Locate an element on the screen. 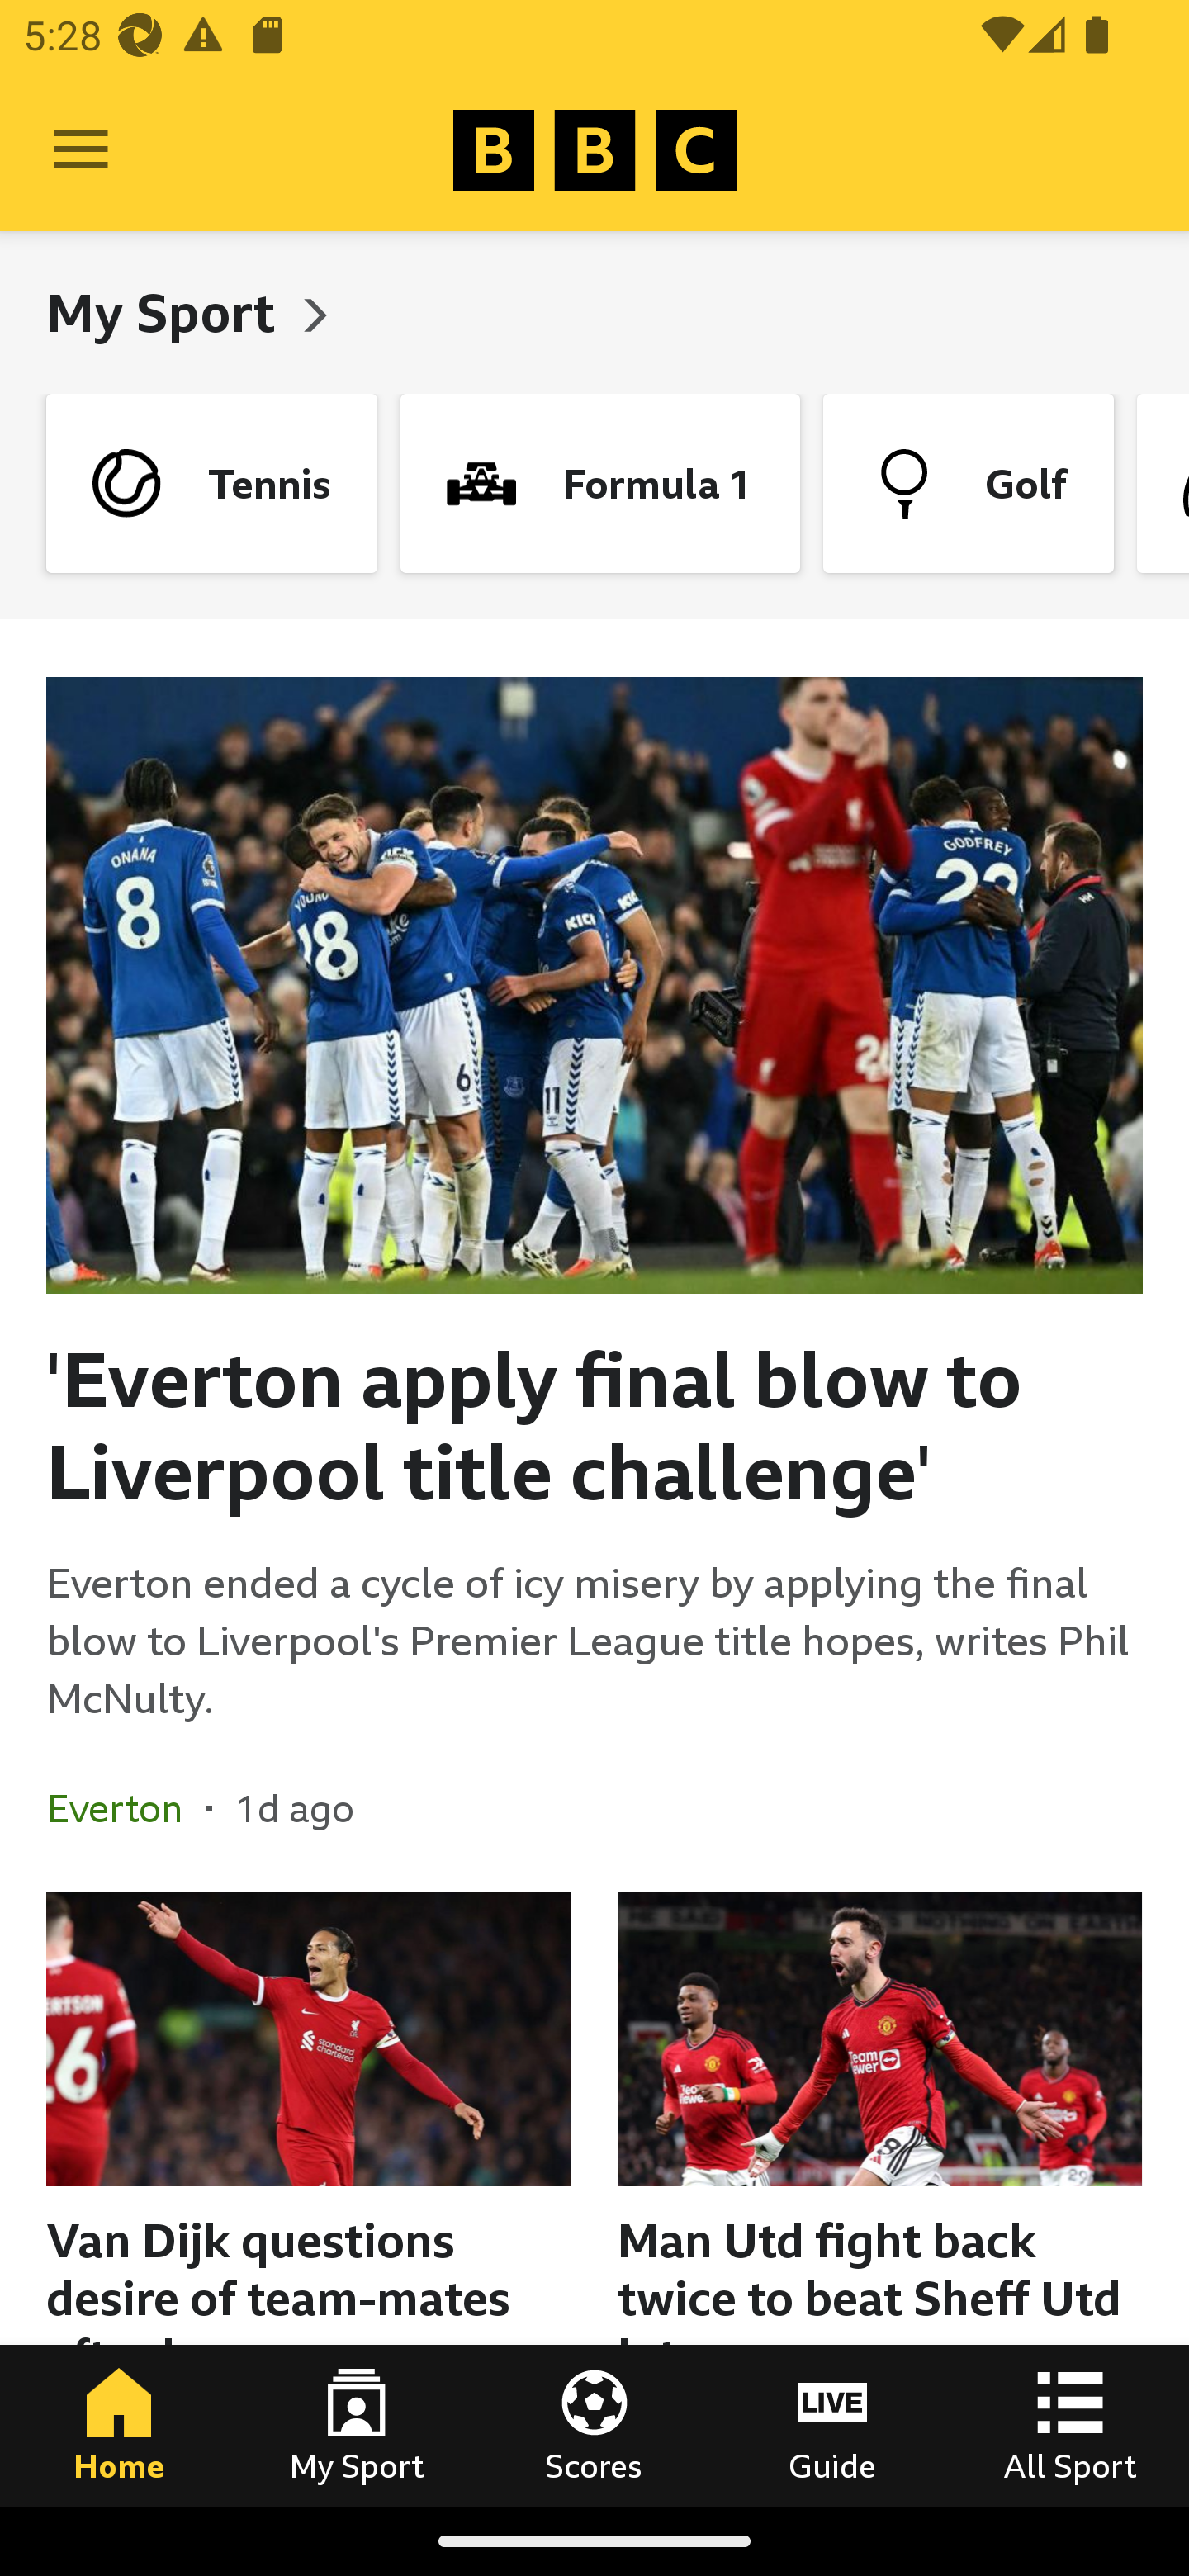  My Sport is located at coordinates (167, 312).